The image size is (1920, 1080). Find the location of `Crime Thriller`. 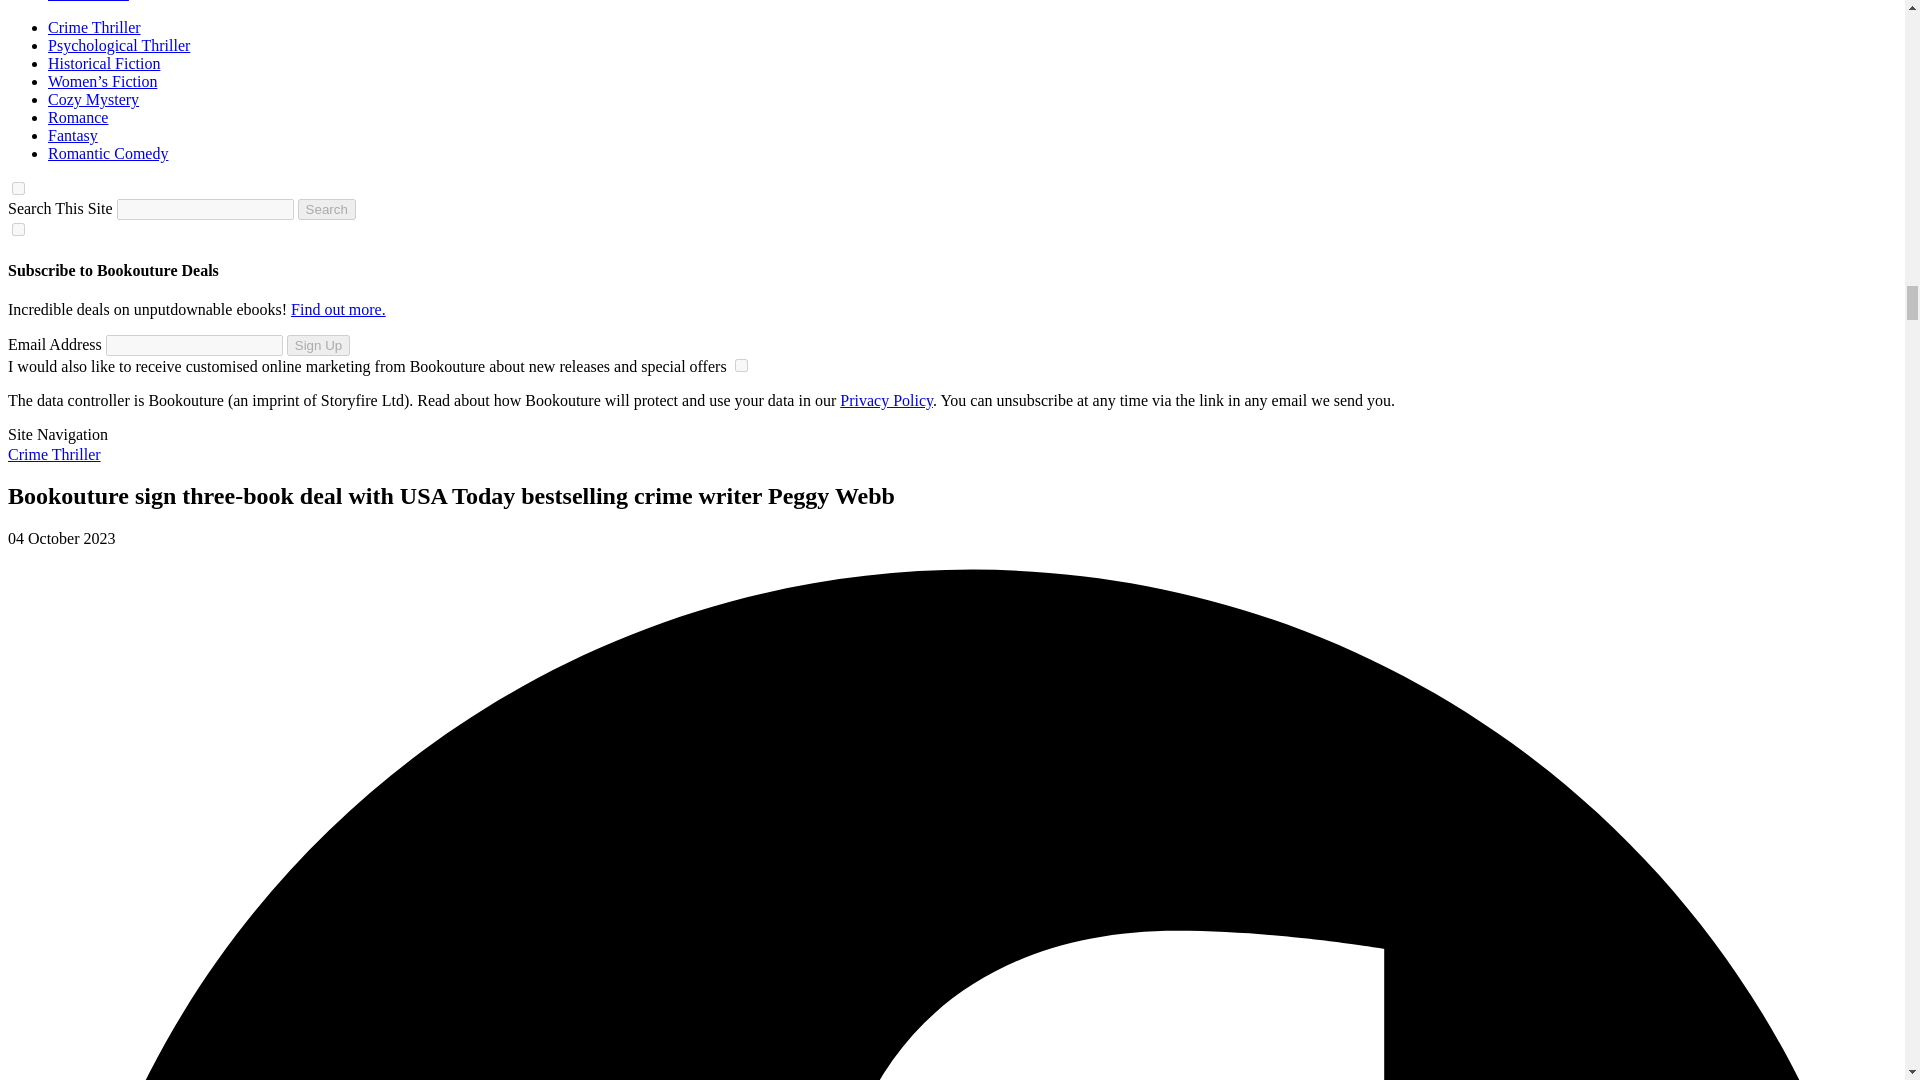

Crime Thriller is located at coordinates (94, 27).